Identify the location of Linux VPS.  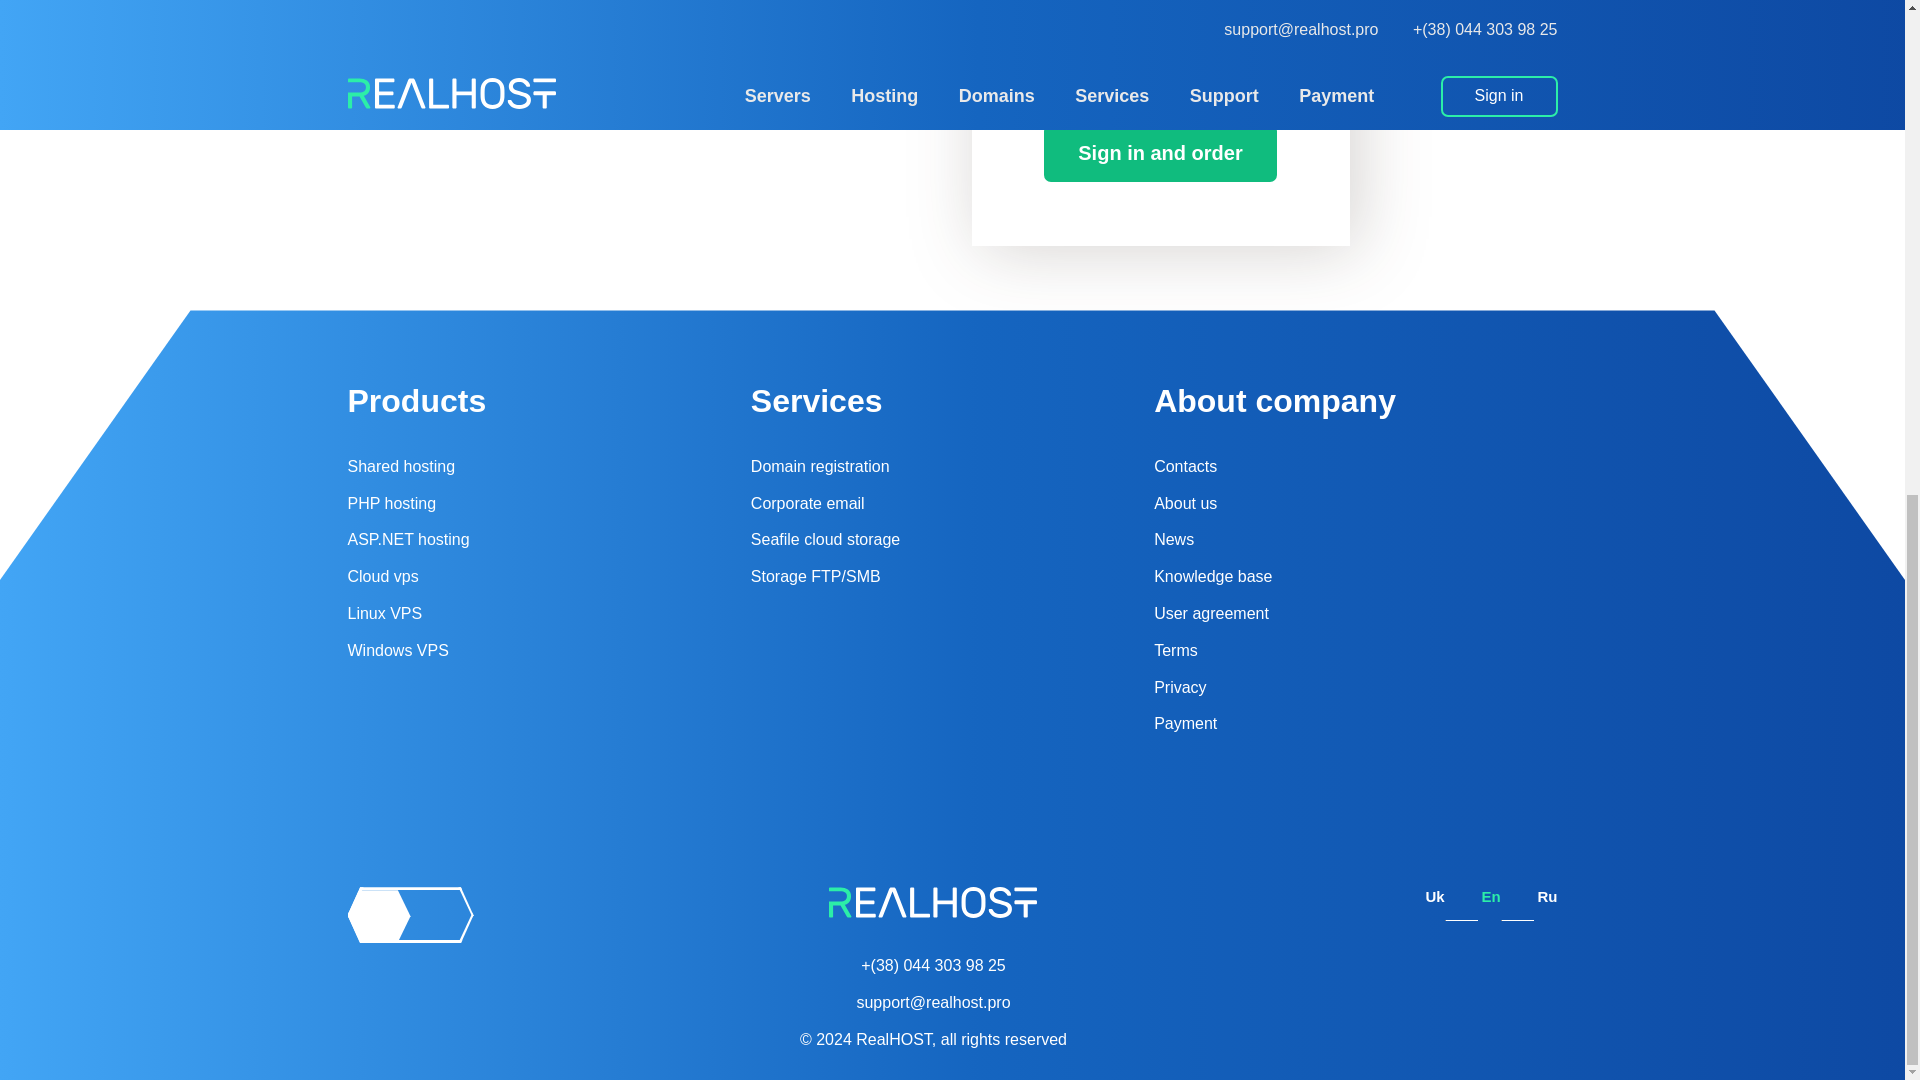
(384, 613).